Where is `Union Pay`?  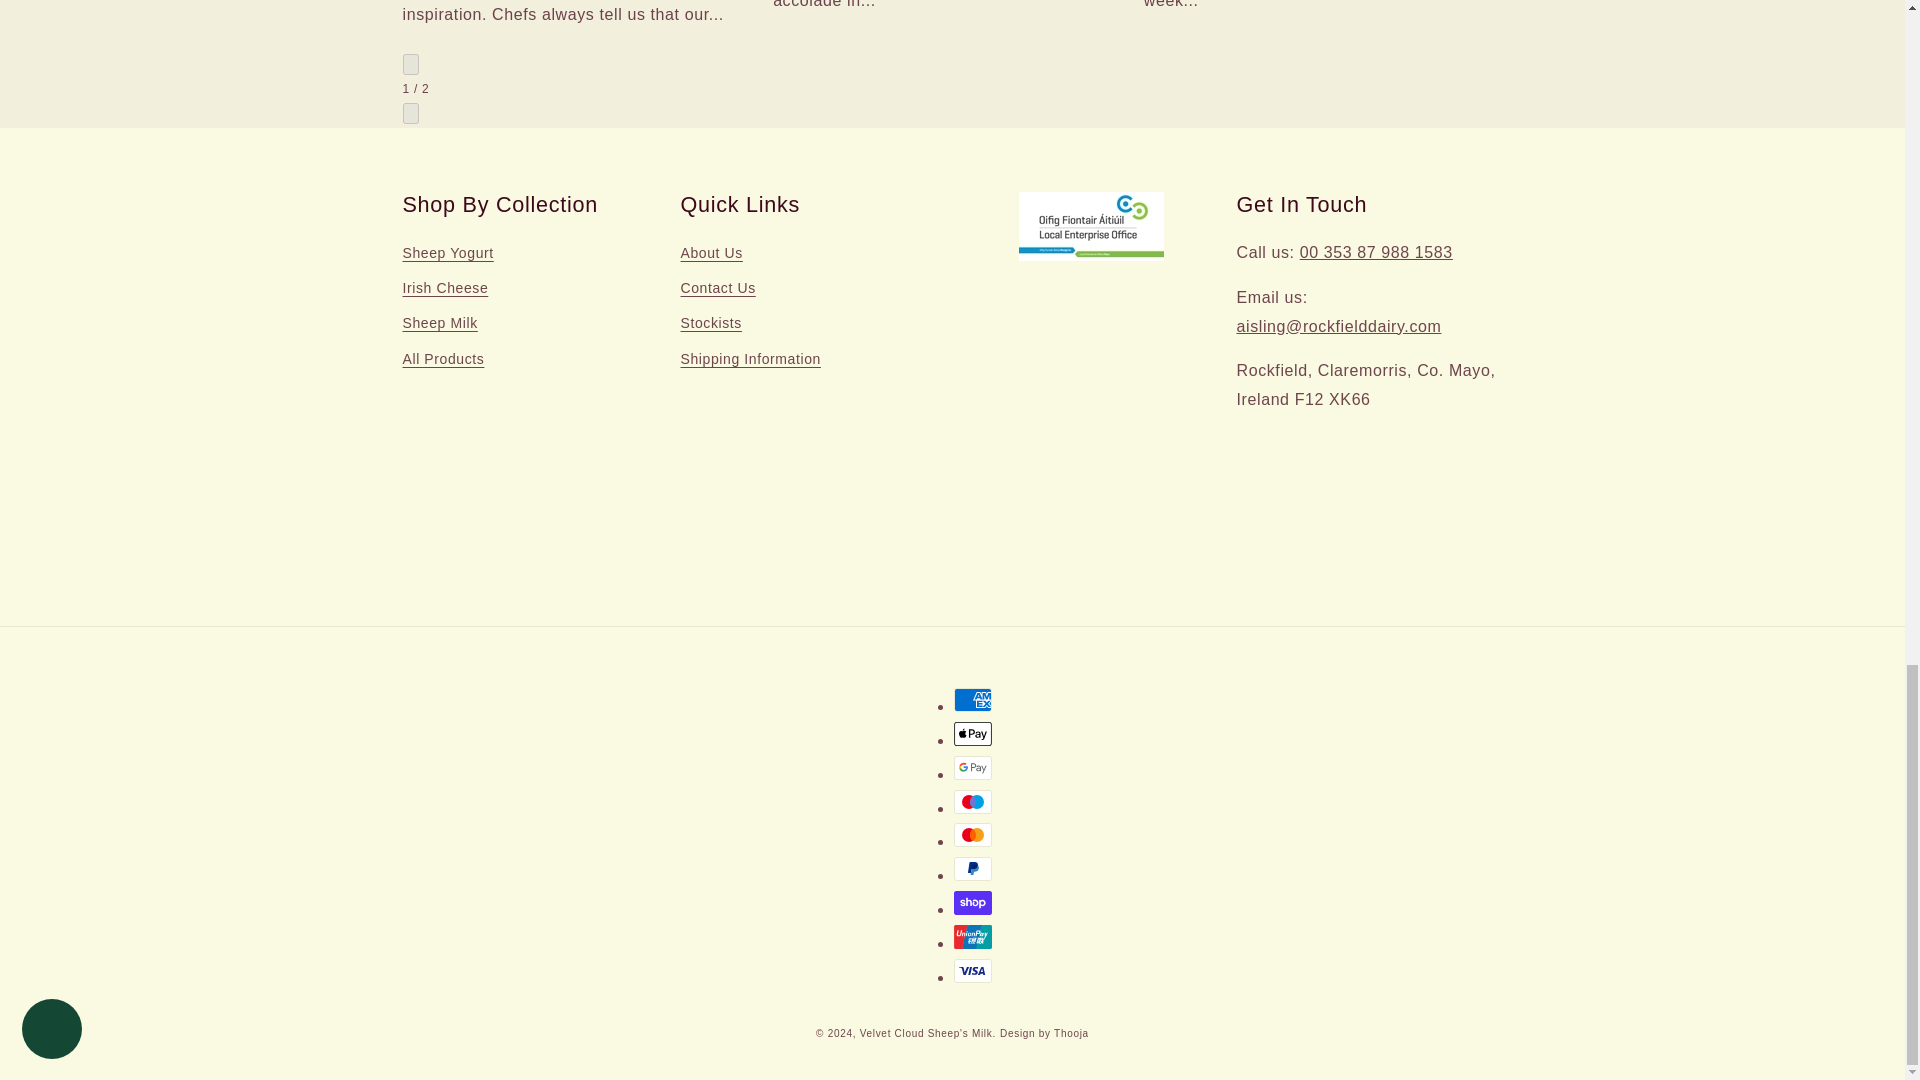 Union Pay is located at coordinates (973, 936).